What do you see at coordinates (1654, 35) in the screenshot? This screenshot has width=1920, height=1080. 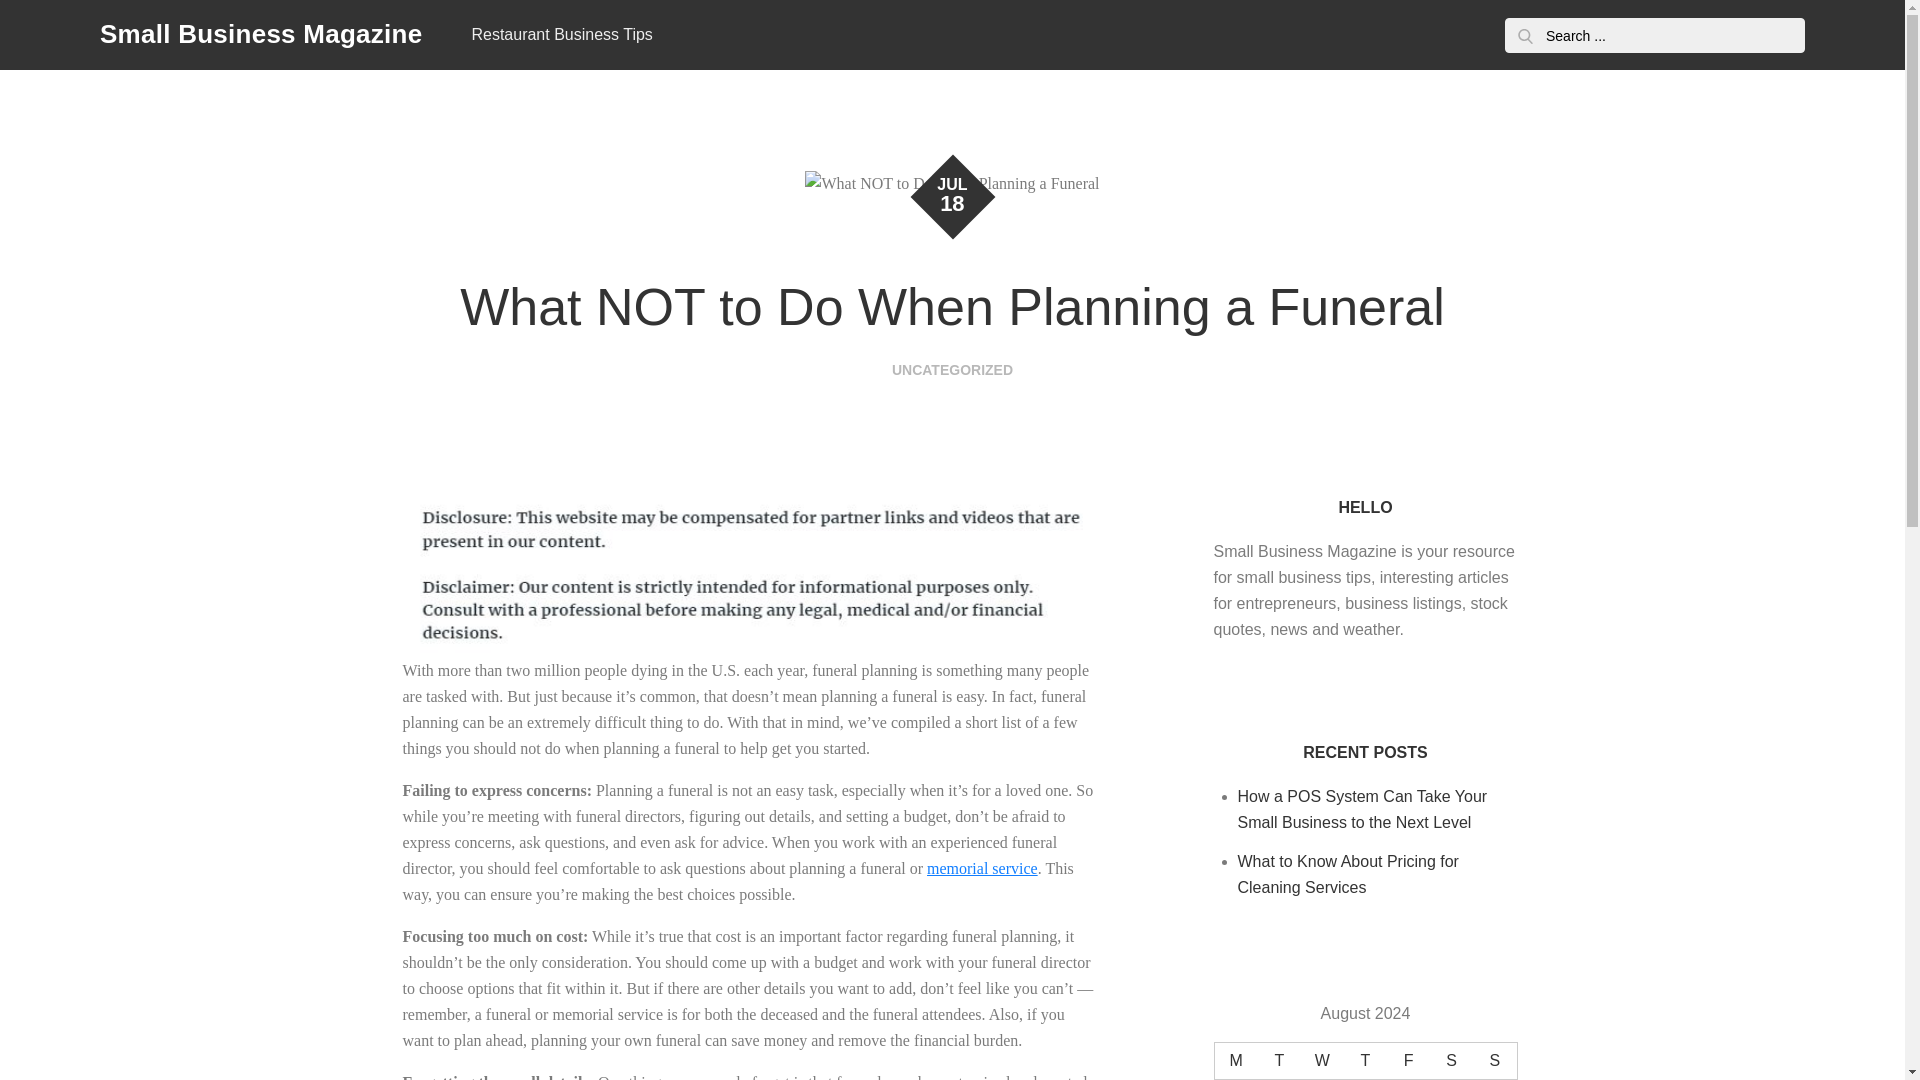 I see `Search for:` at bounding box center [1654, 35].